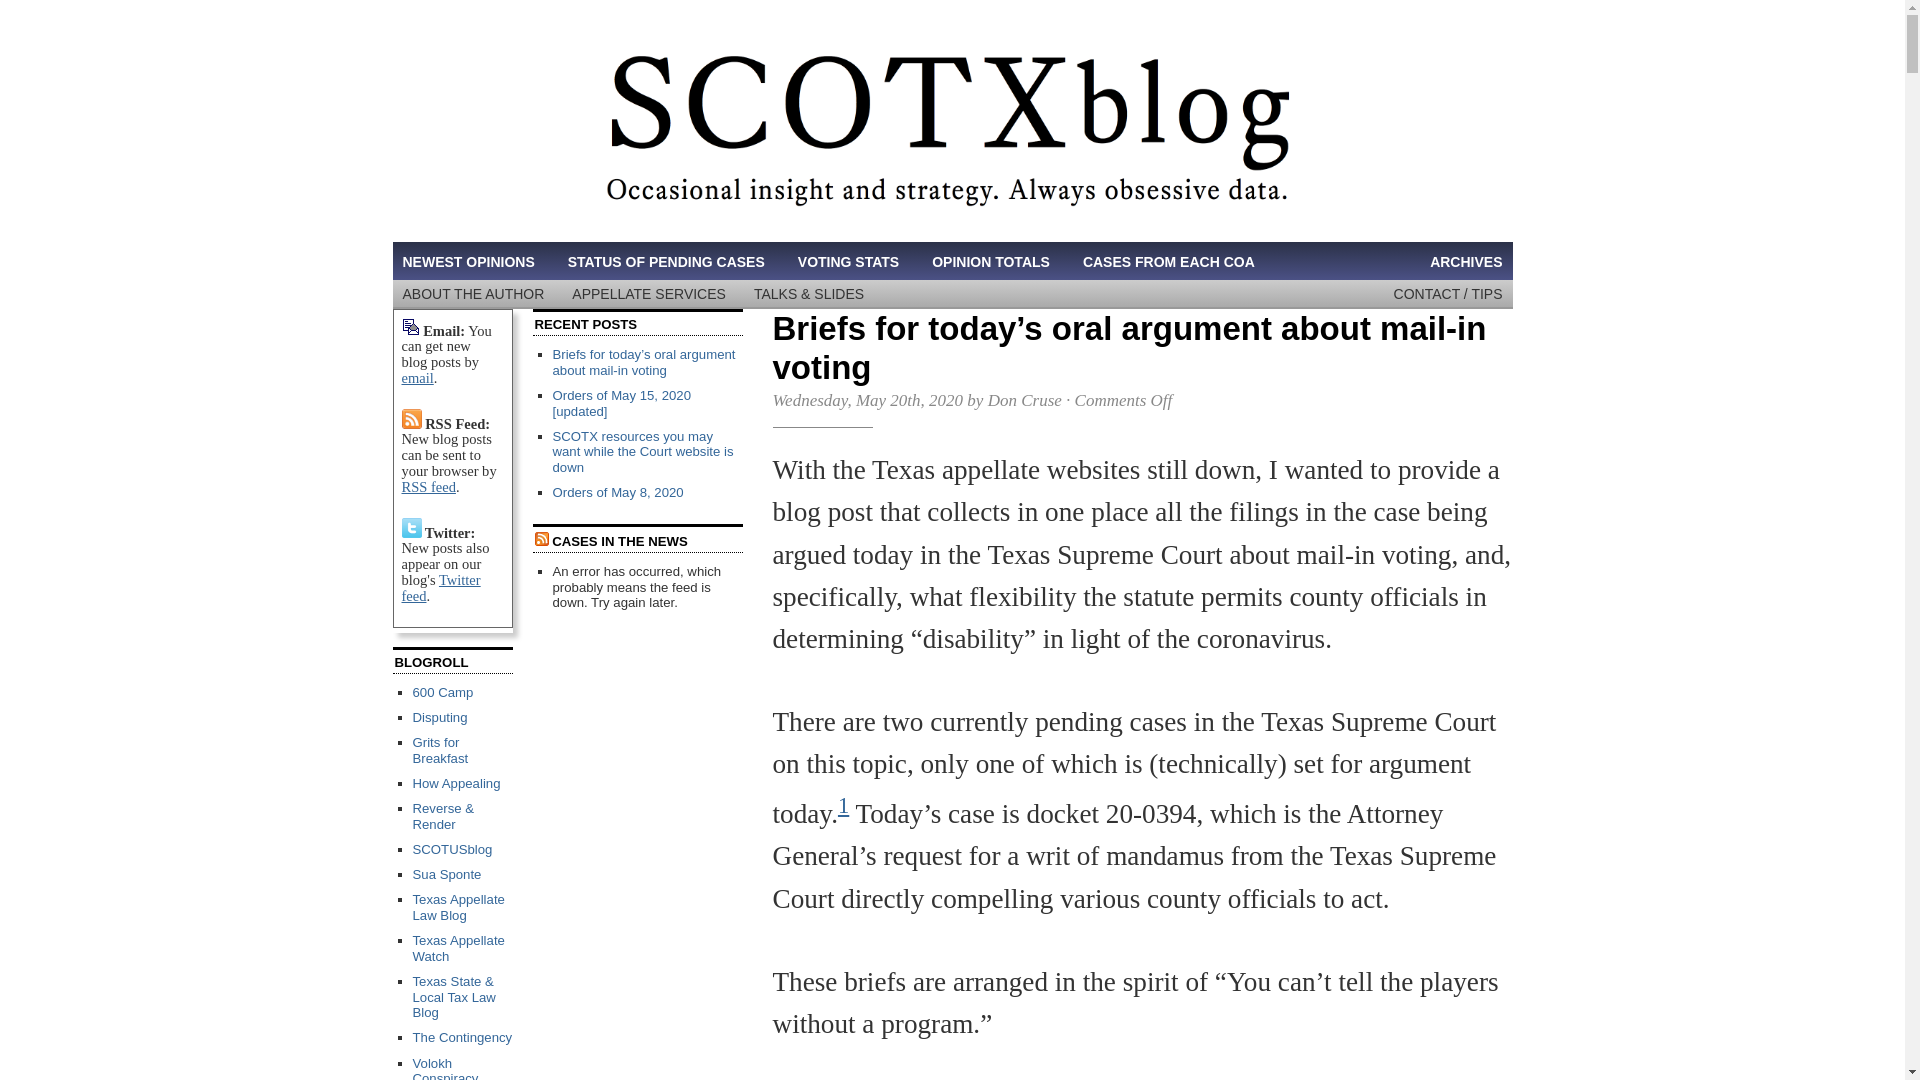 This screenshot has width=1920, height=1080. Describe the element at coordinates (428, 486) in the screenshot. I see `RSS feed` at that location.